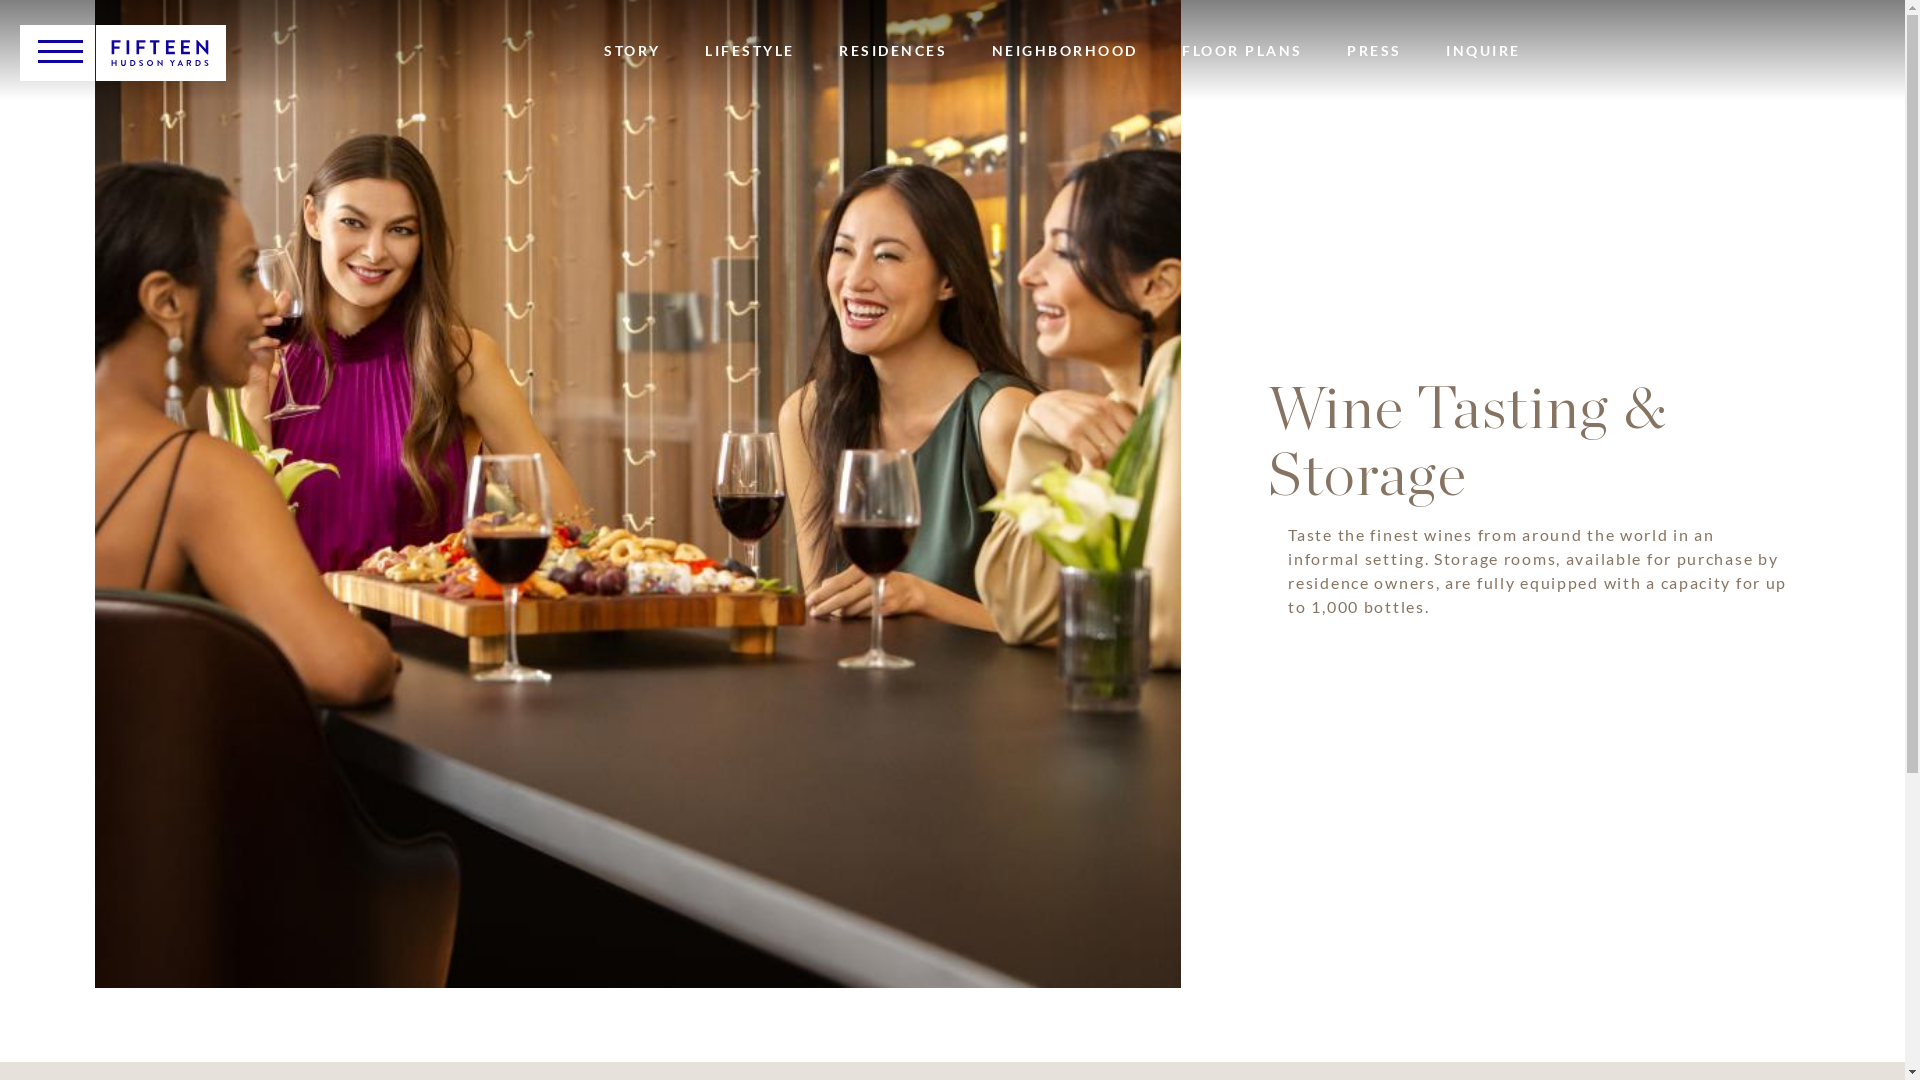  I want to click on PRESS, so click(1374, 51).